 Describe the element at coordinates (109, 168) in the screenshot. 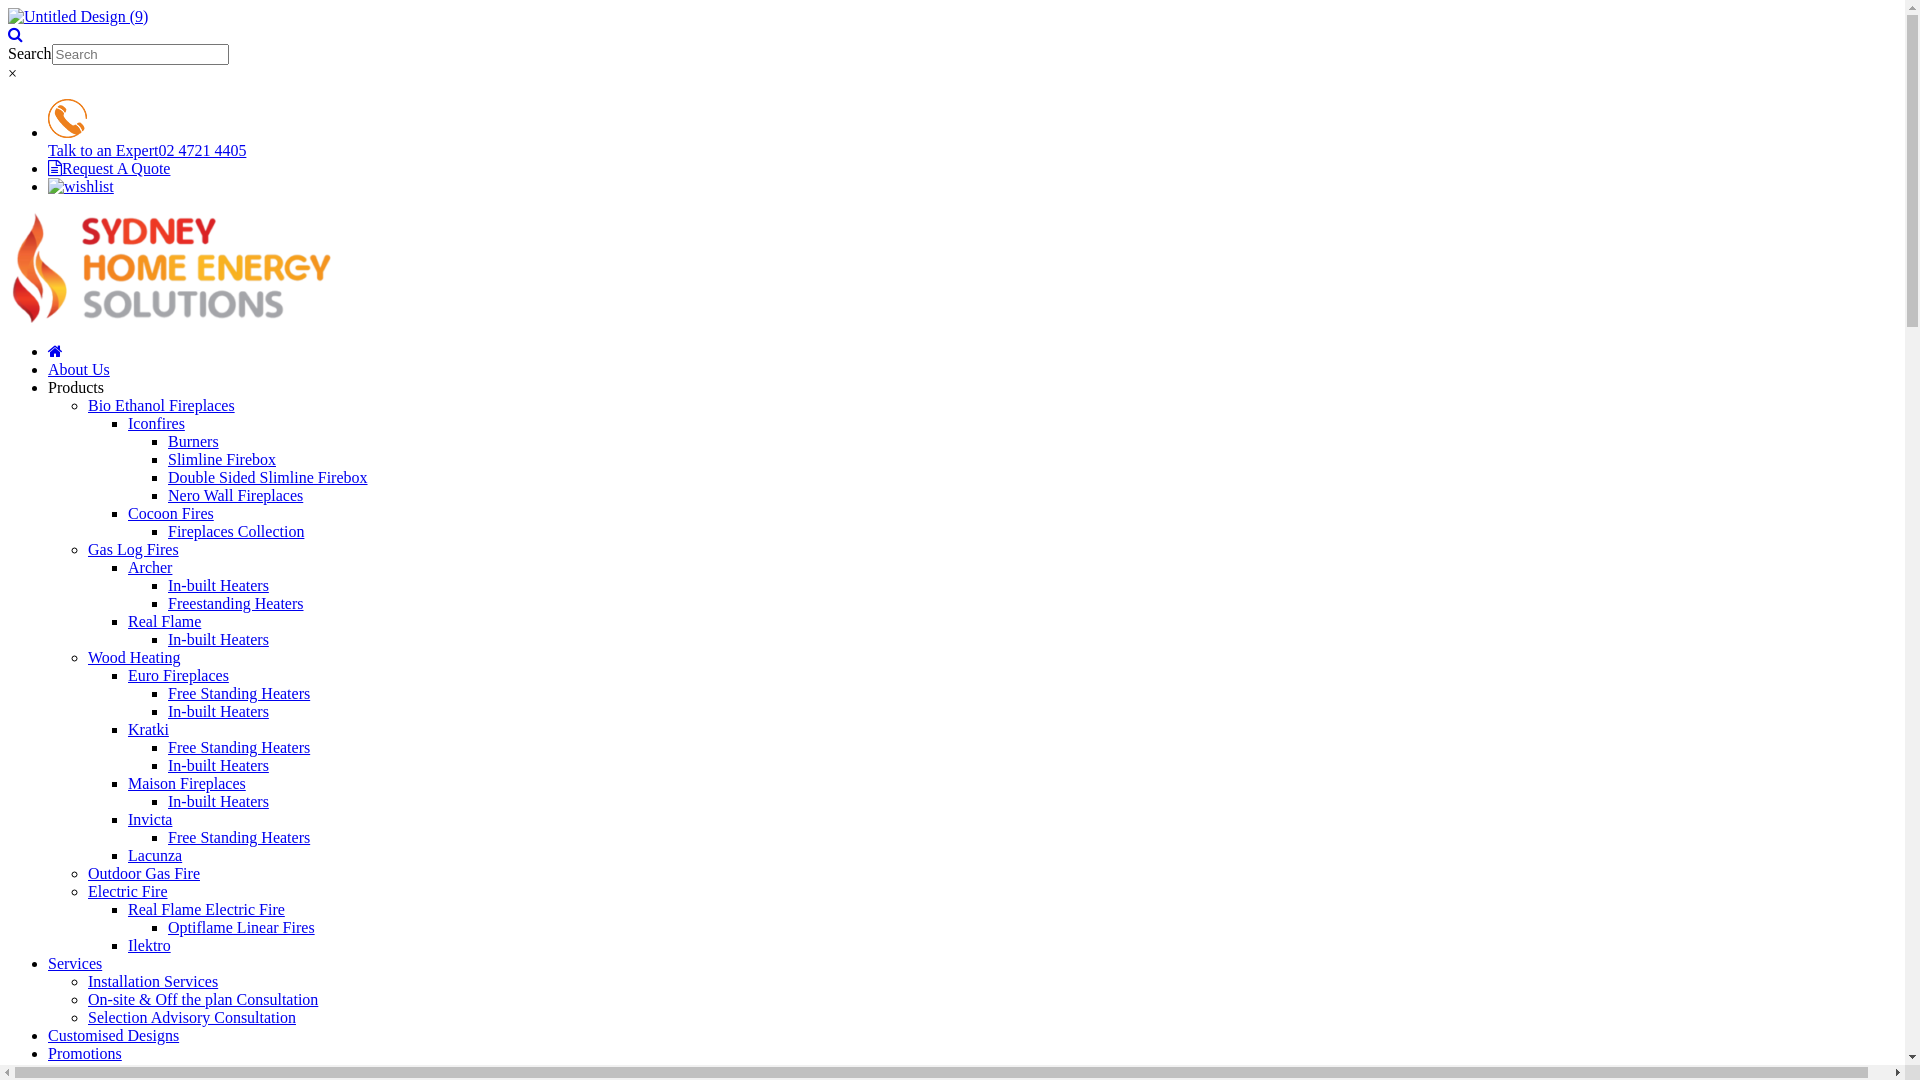

I see `Request A Quote` at that location.